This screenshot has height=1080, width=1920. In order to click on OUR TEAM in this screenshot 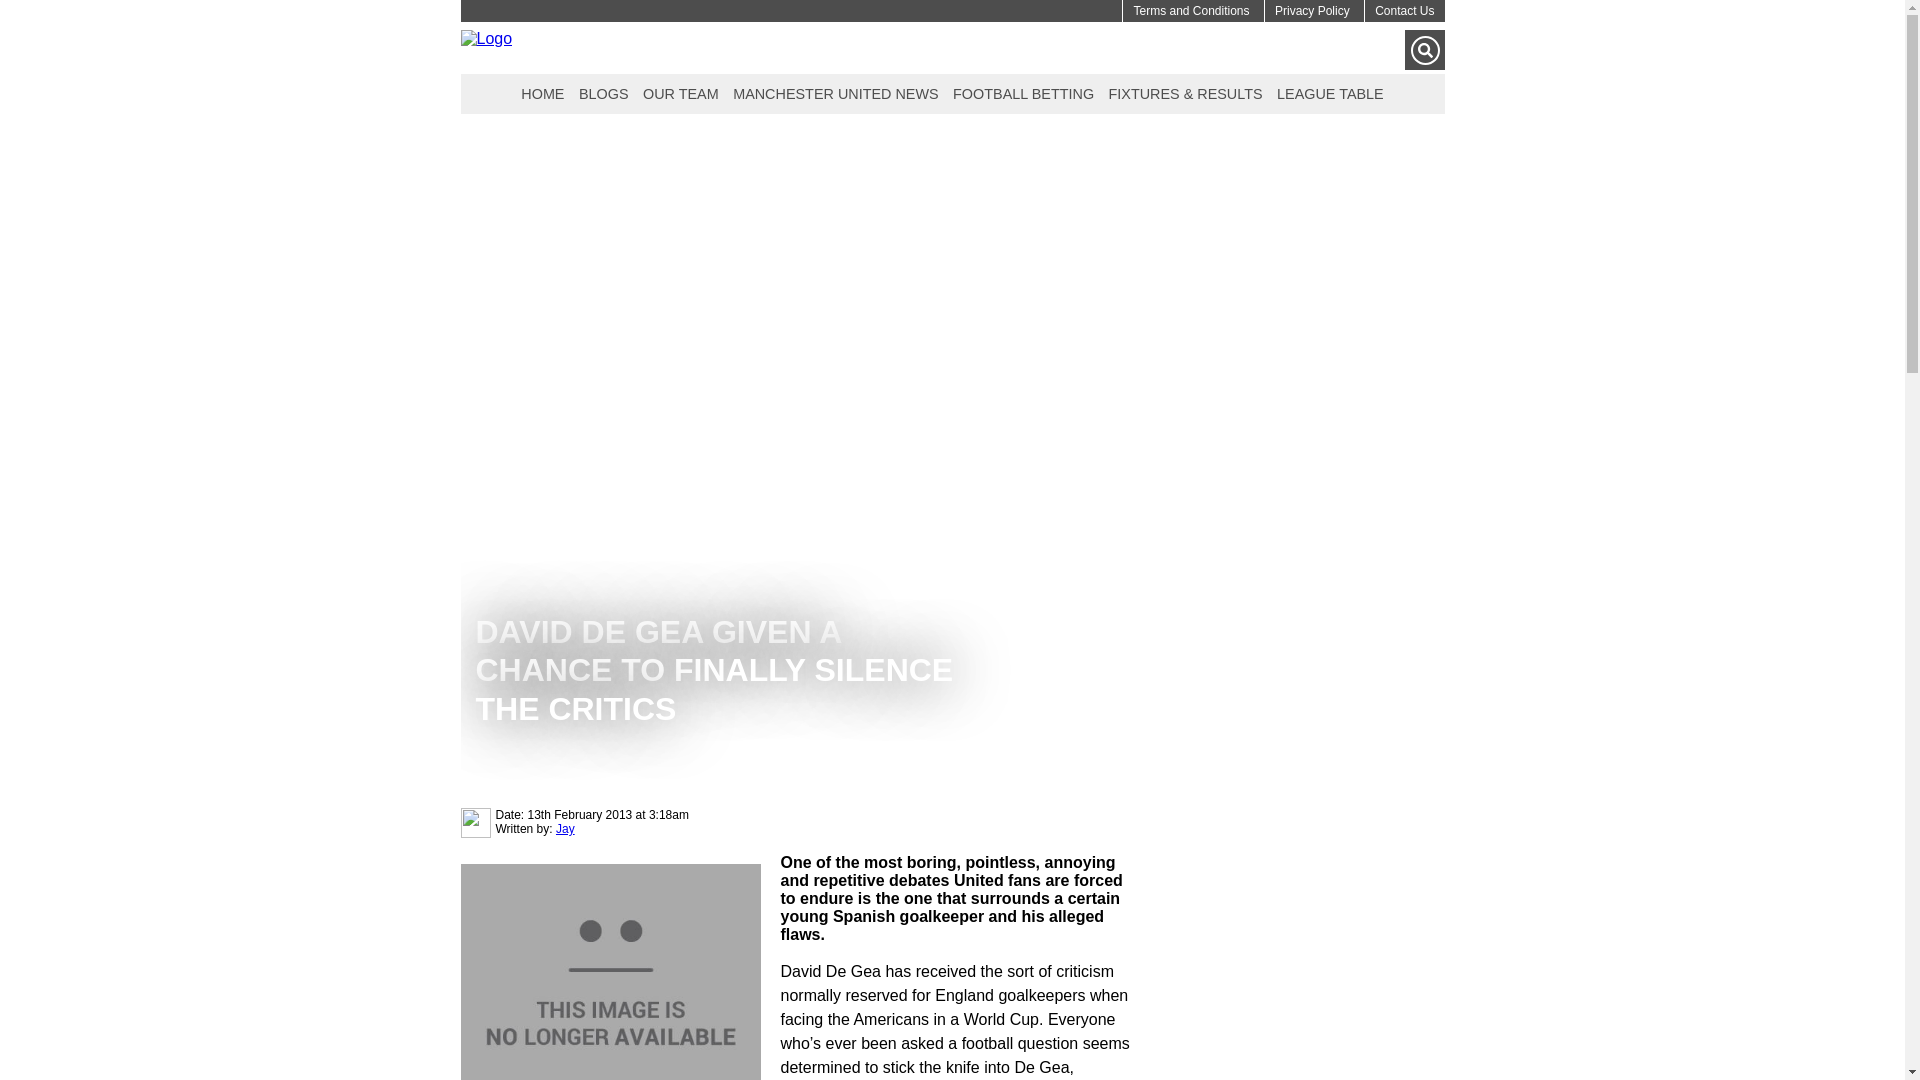, I will do `click(680, 92)`.